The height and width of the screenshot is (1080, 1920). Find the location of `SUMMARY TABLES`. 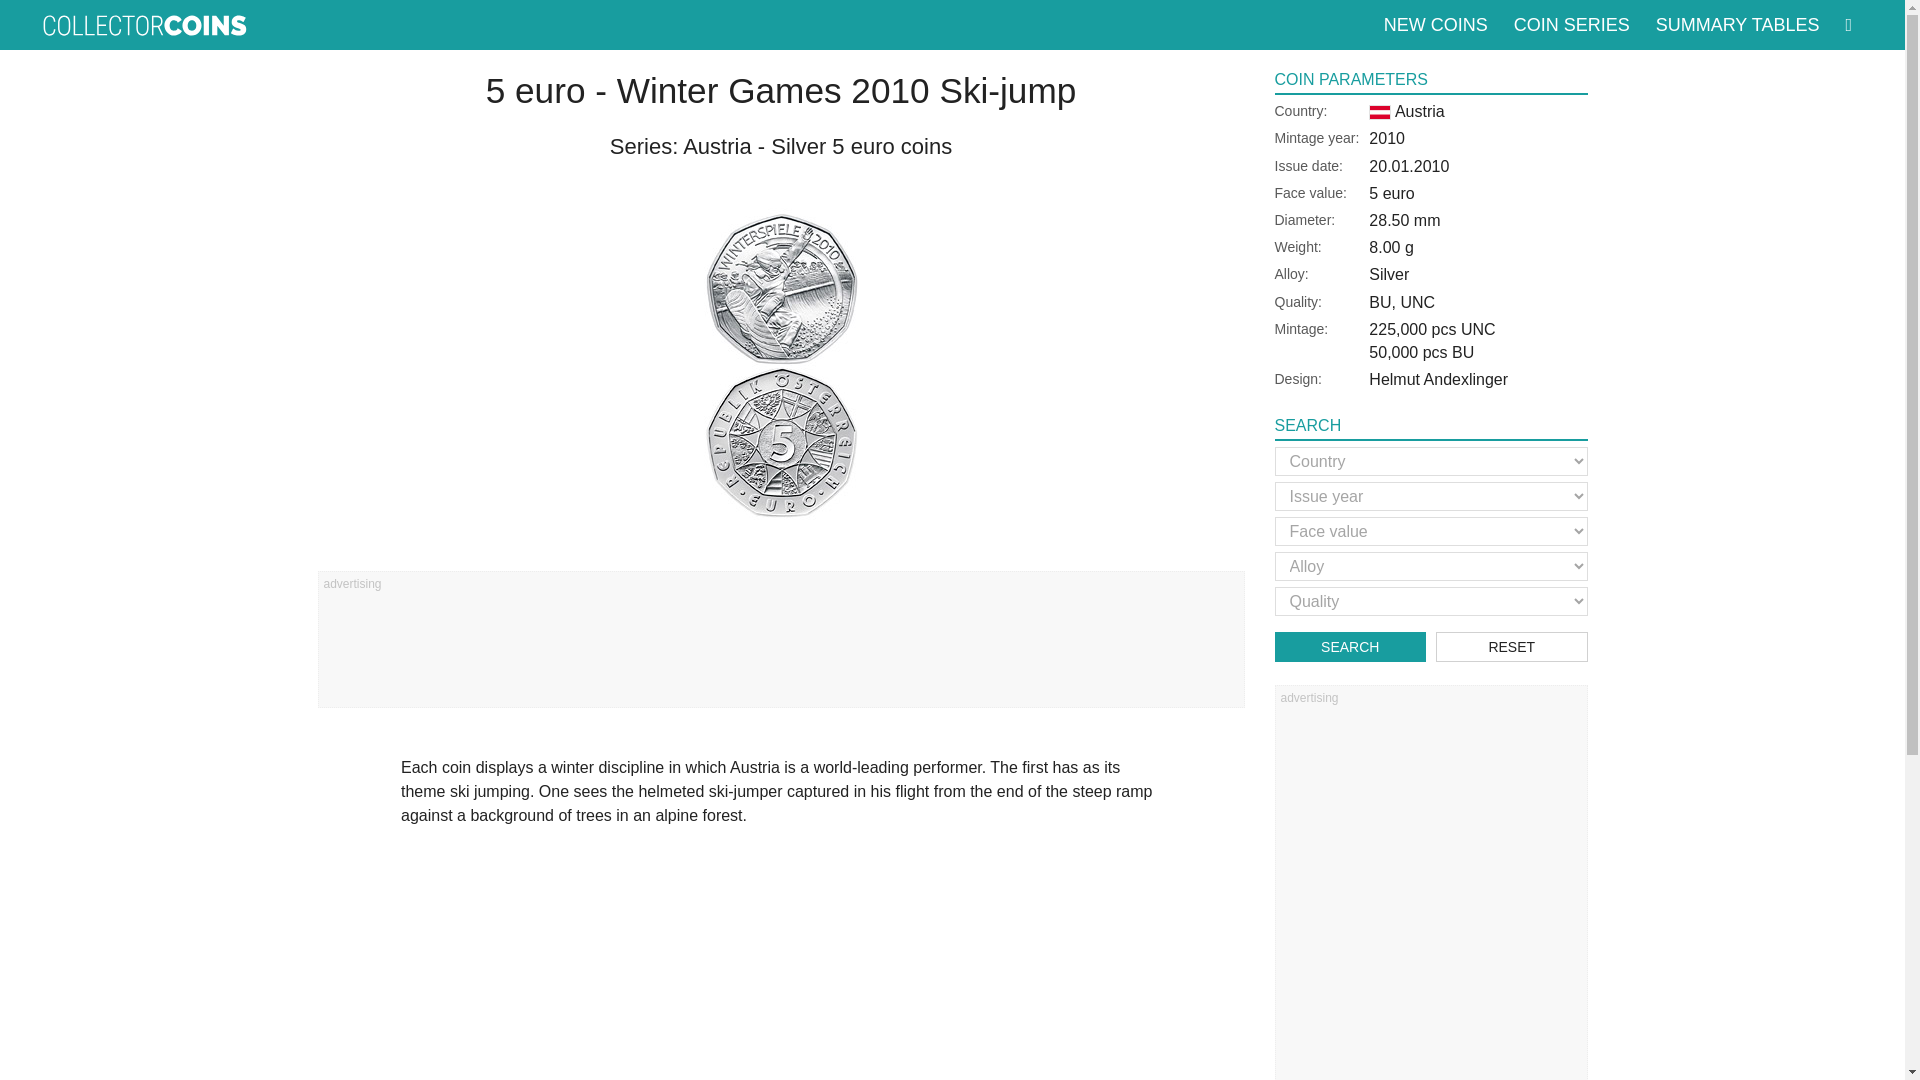

SUMMARY TABLES is located at coordinates (1737, 24).